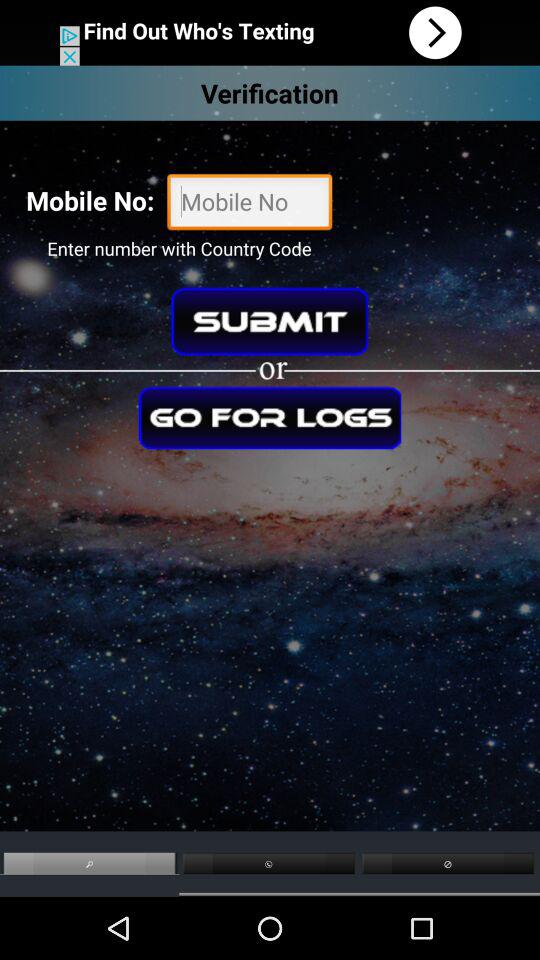 This screenshot has width=540, height=960. What do you see at coordinates (250, 204) in the screenshot?
I see `mobile number adding button` at bounding box center [250, 204].